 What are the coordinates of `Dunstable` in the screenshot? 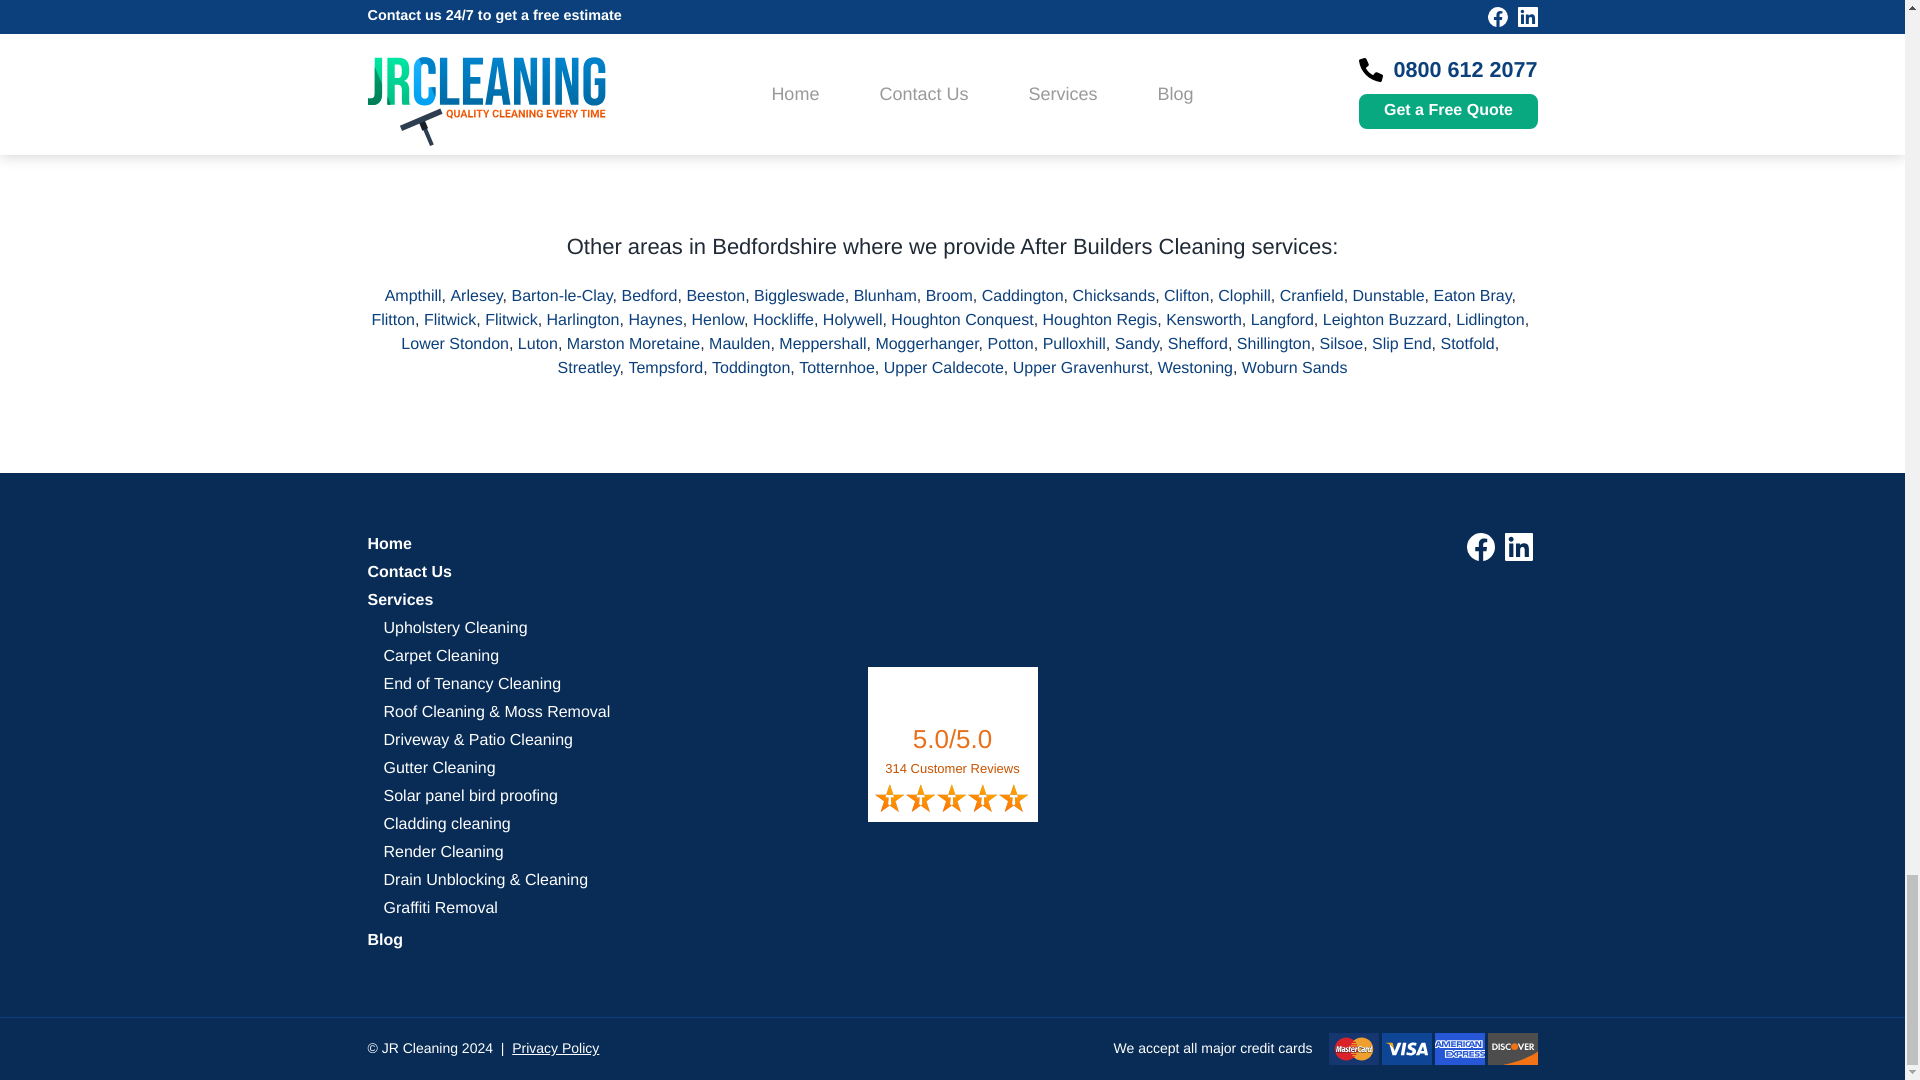 It's located at (1394, 296).